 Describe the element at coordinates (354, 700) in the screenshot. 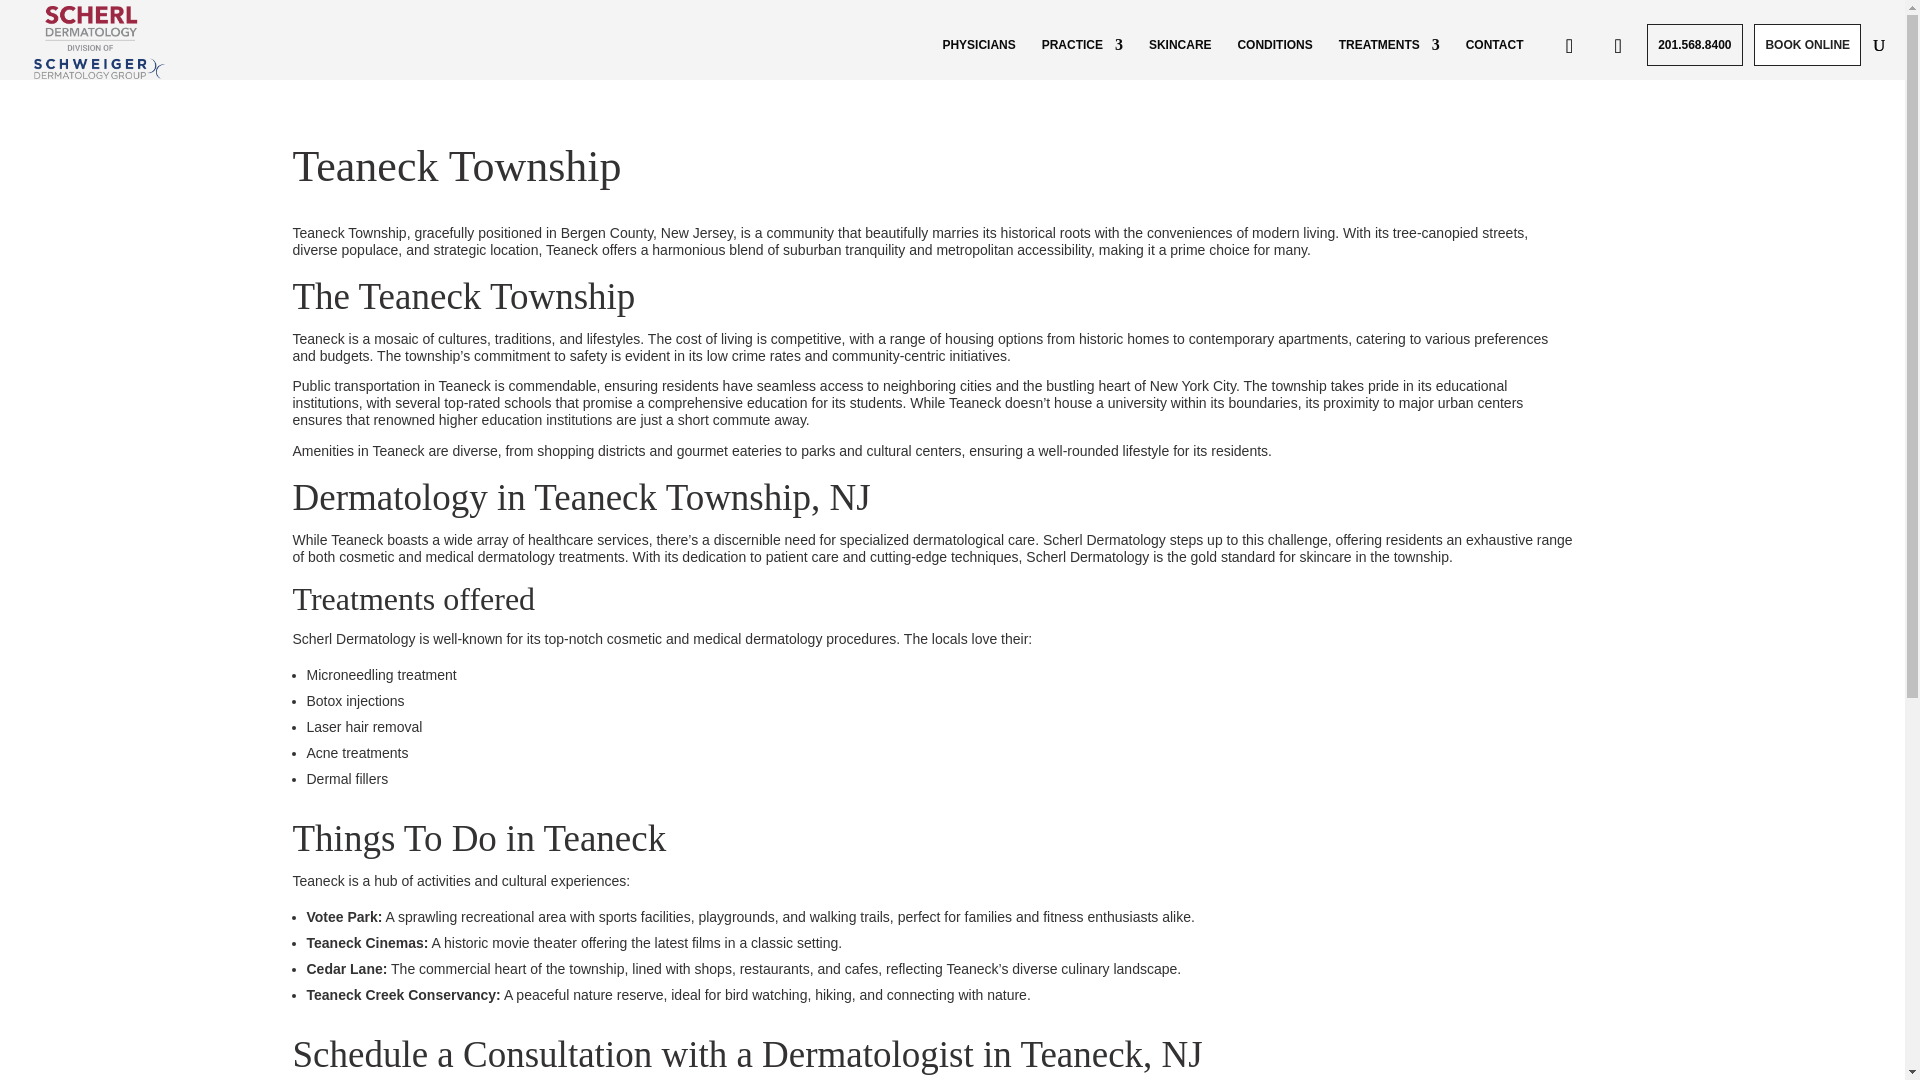

I see `Botox injections` at that location.